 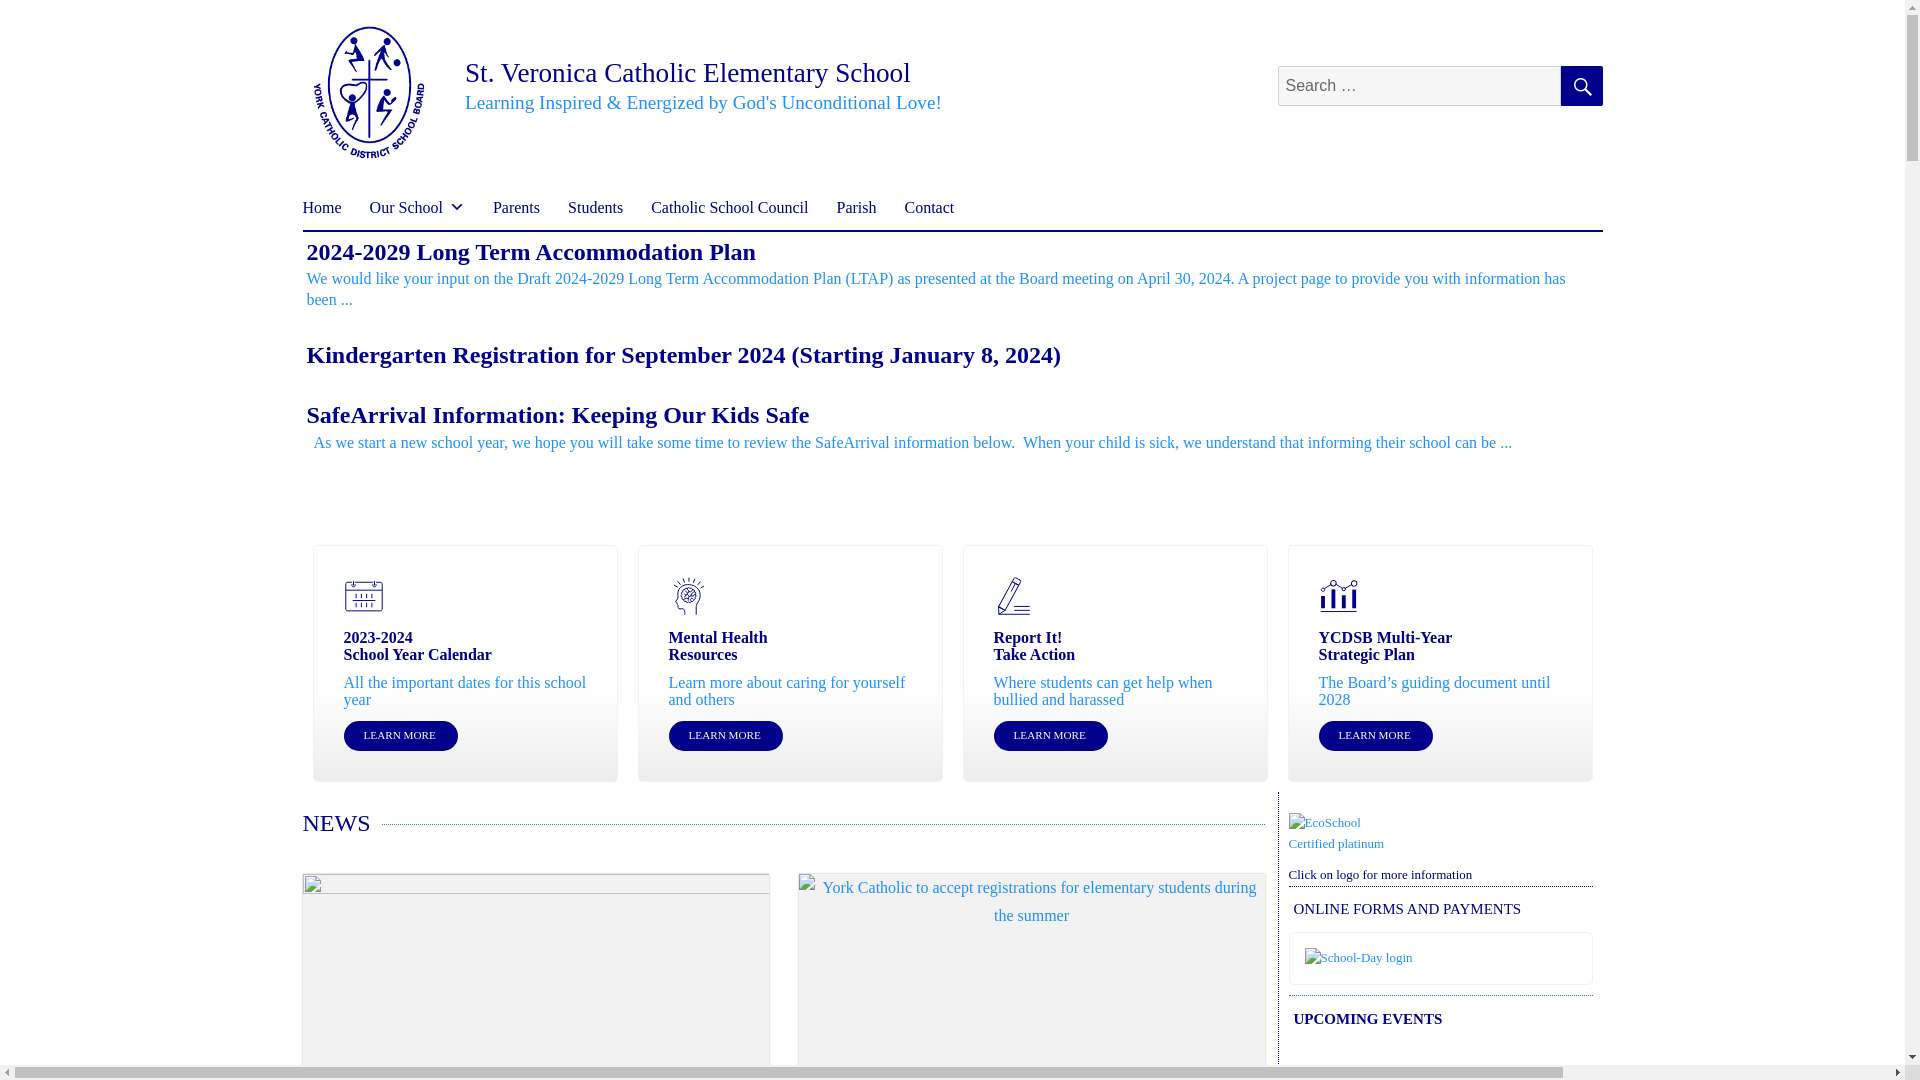 What do you see at coordinates (596, 206) in the screenshot?
I see `Students` at bounding box center [596, 206].